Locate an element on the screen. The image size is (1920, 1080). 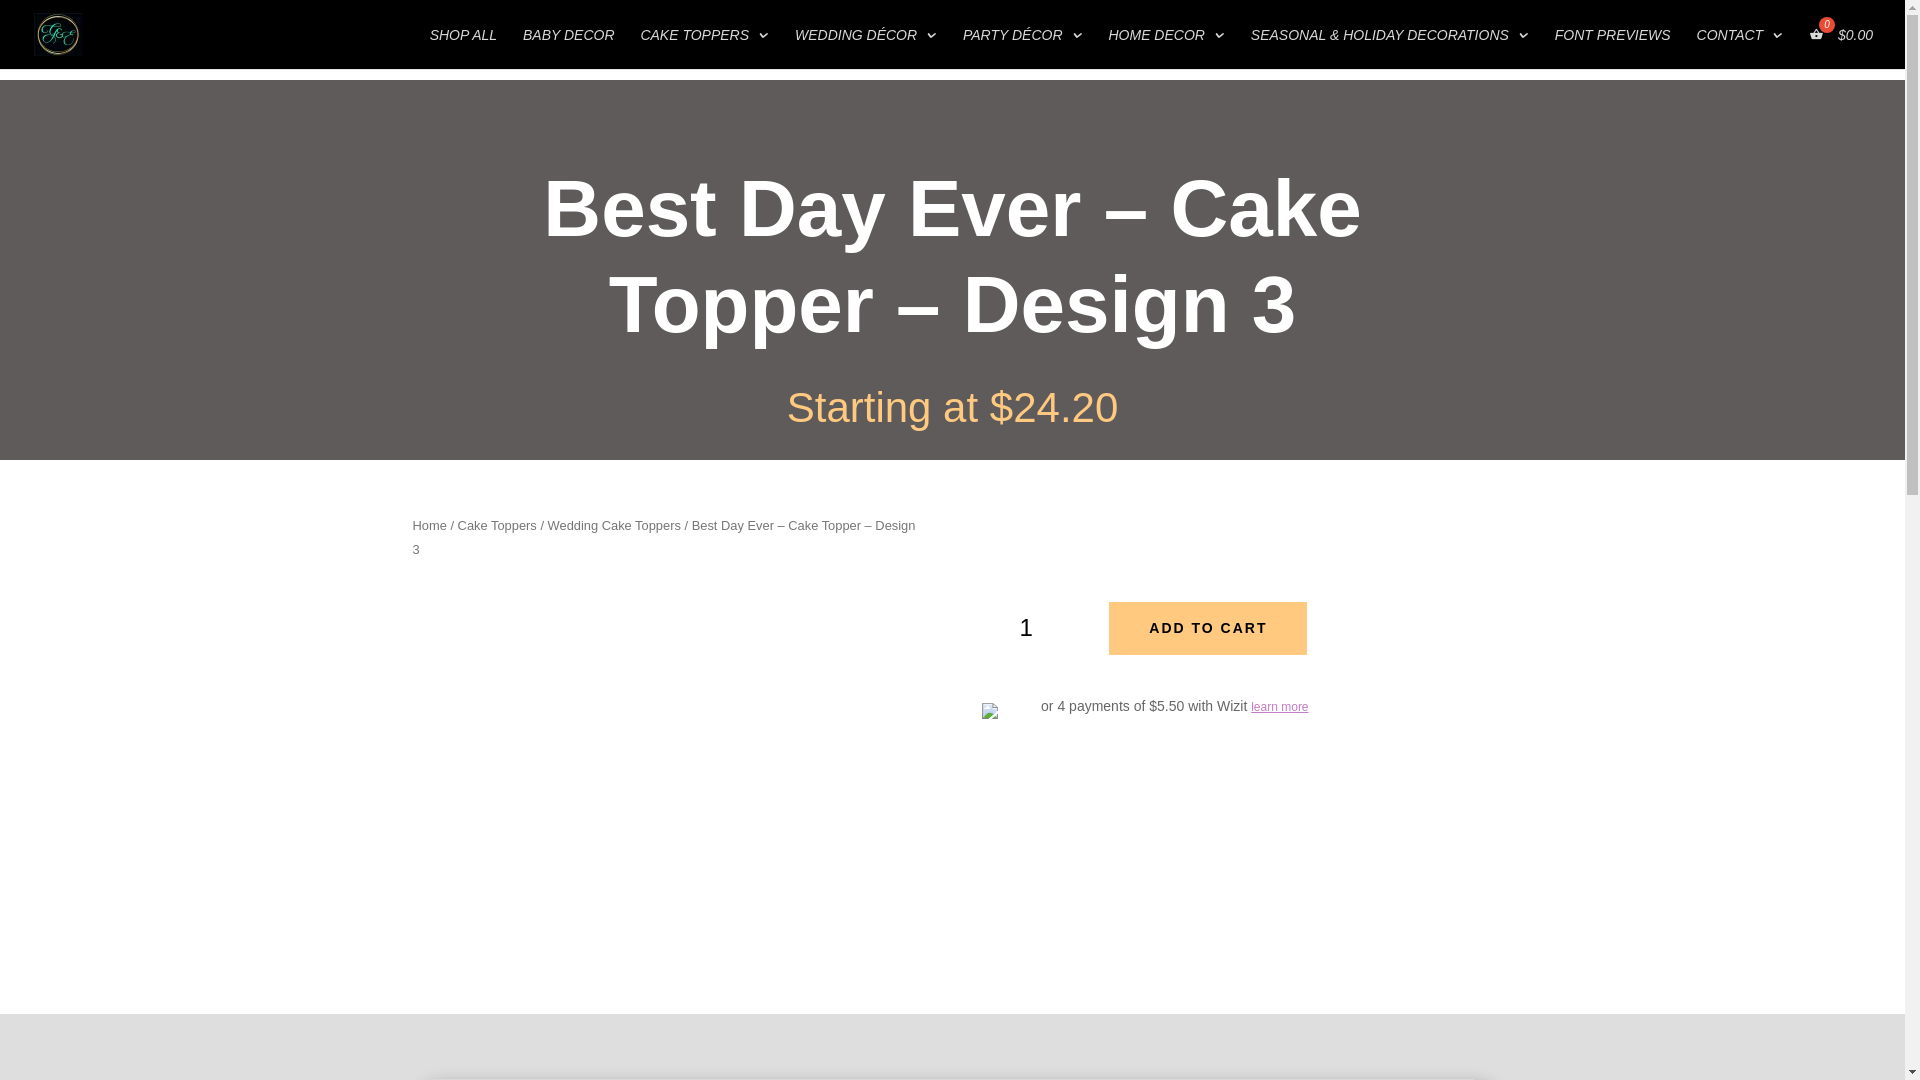
learn more is located at coordinates (1280, 707).